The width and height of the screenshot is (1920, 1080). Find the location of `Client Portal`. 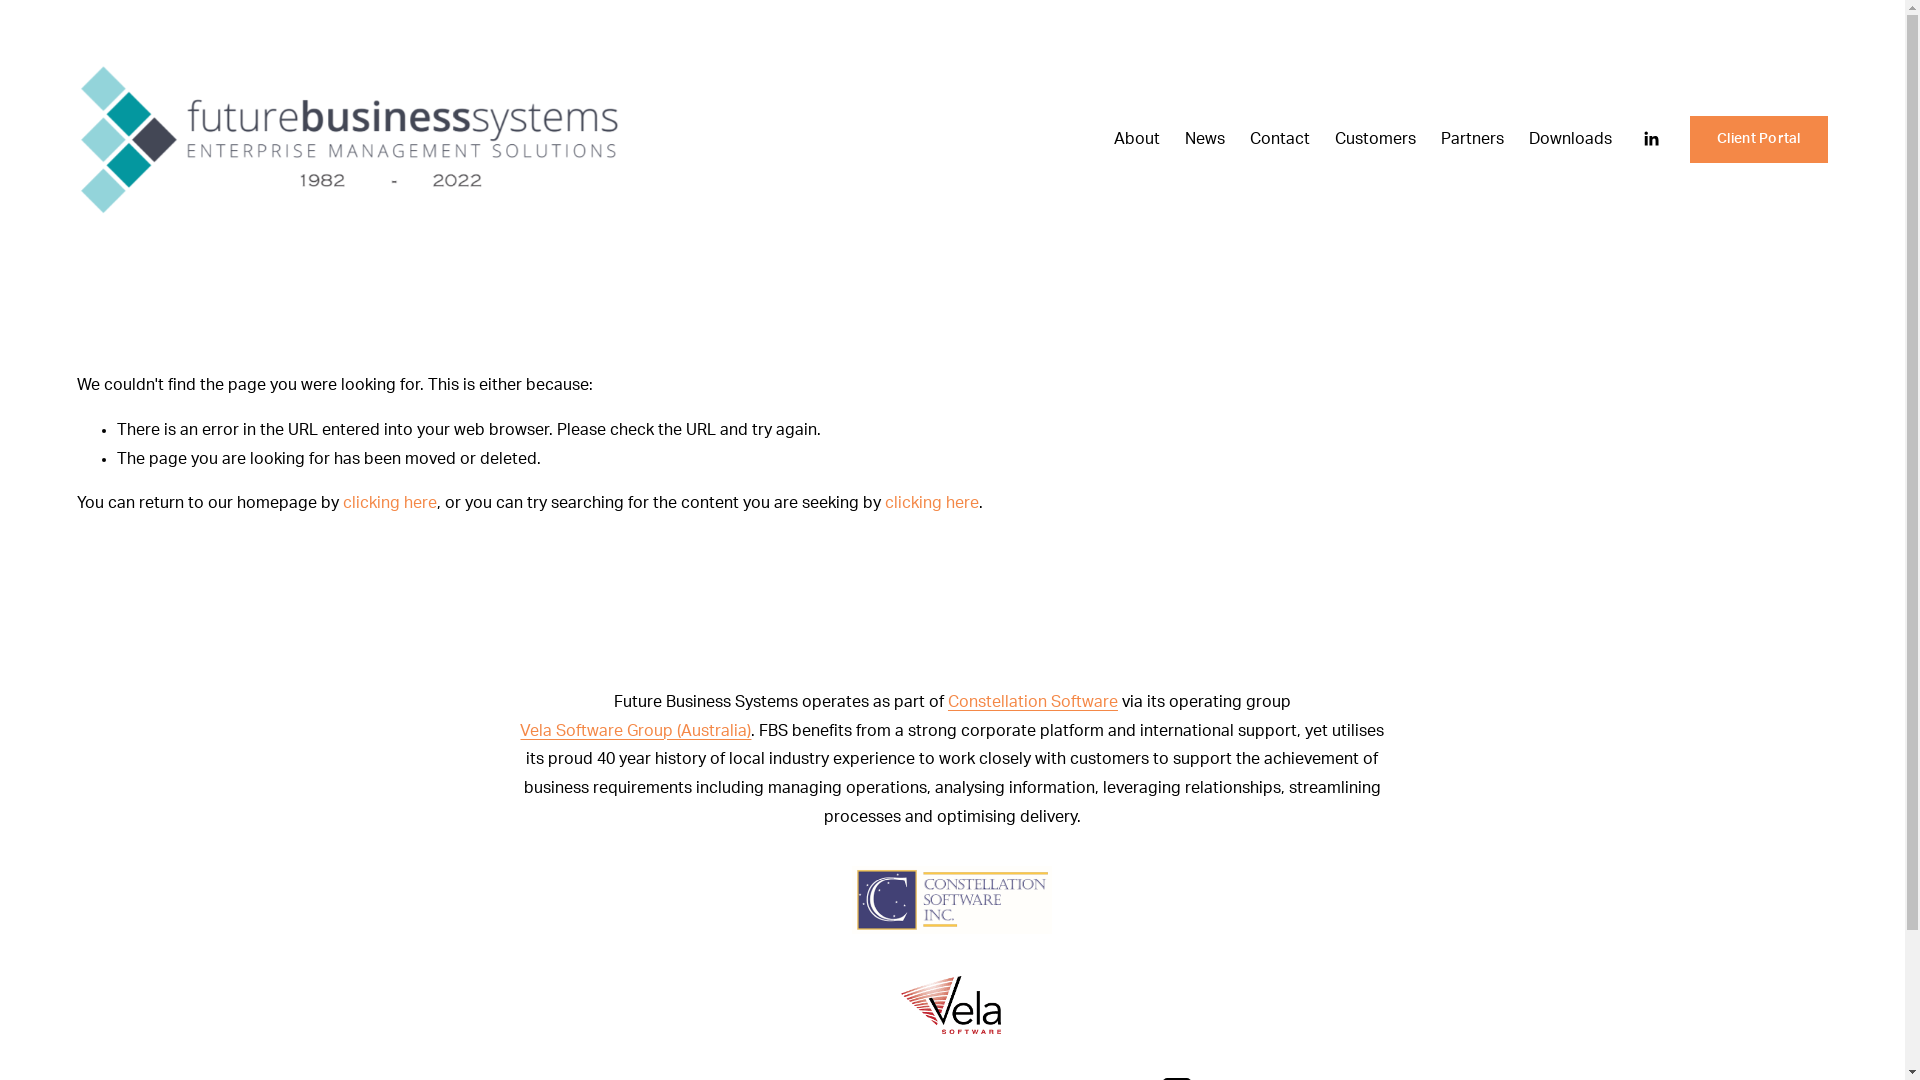

Client Portal is located at coordinates (1759, 140).